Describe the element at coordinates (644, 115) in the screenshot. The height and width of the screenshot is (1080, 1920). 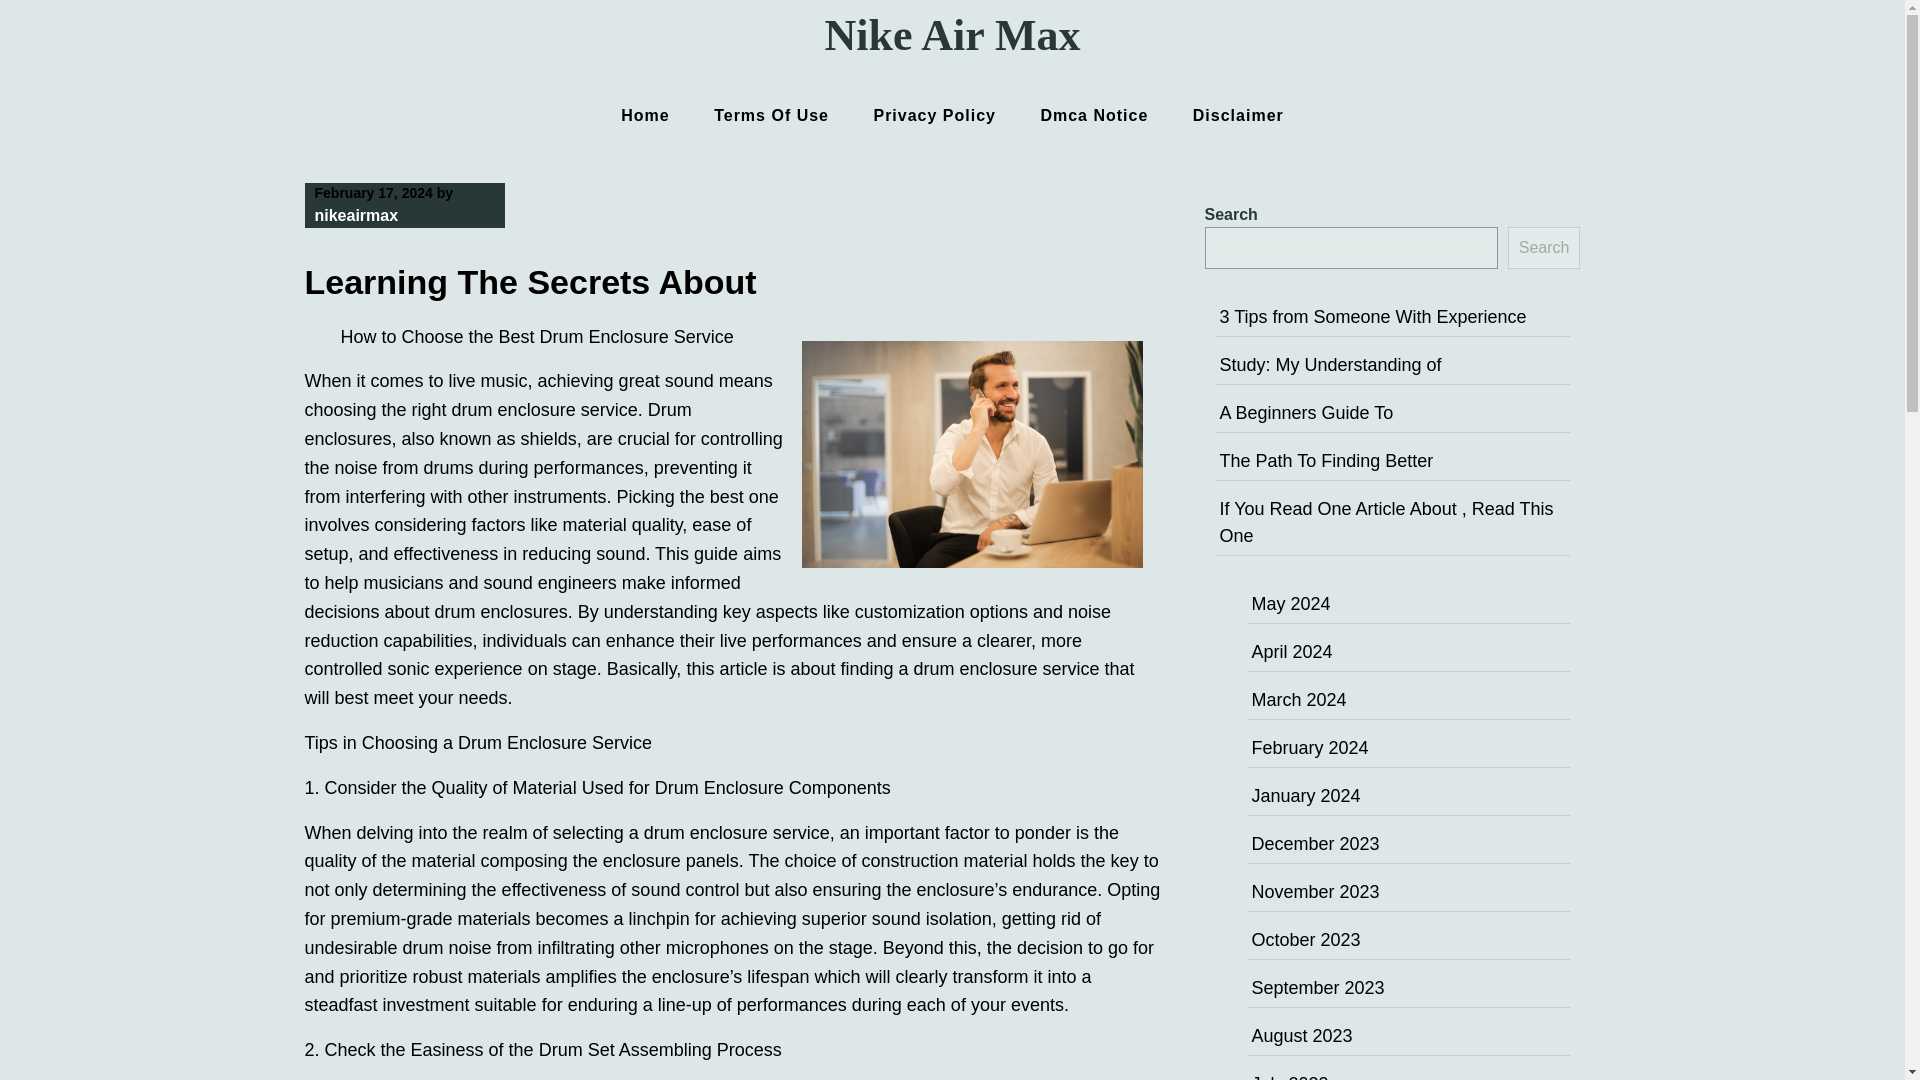
I see `Home` at that location.